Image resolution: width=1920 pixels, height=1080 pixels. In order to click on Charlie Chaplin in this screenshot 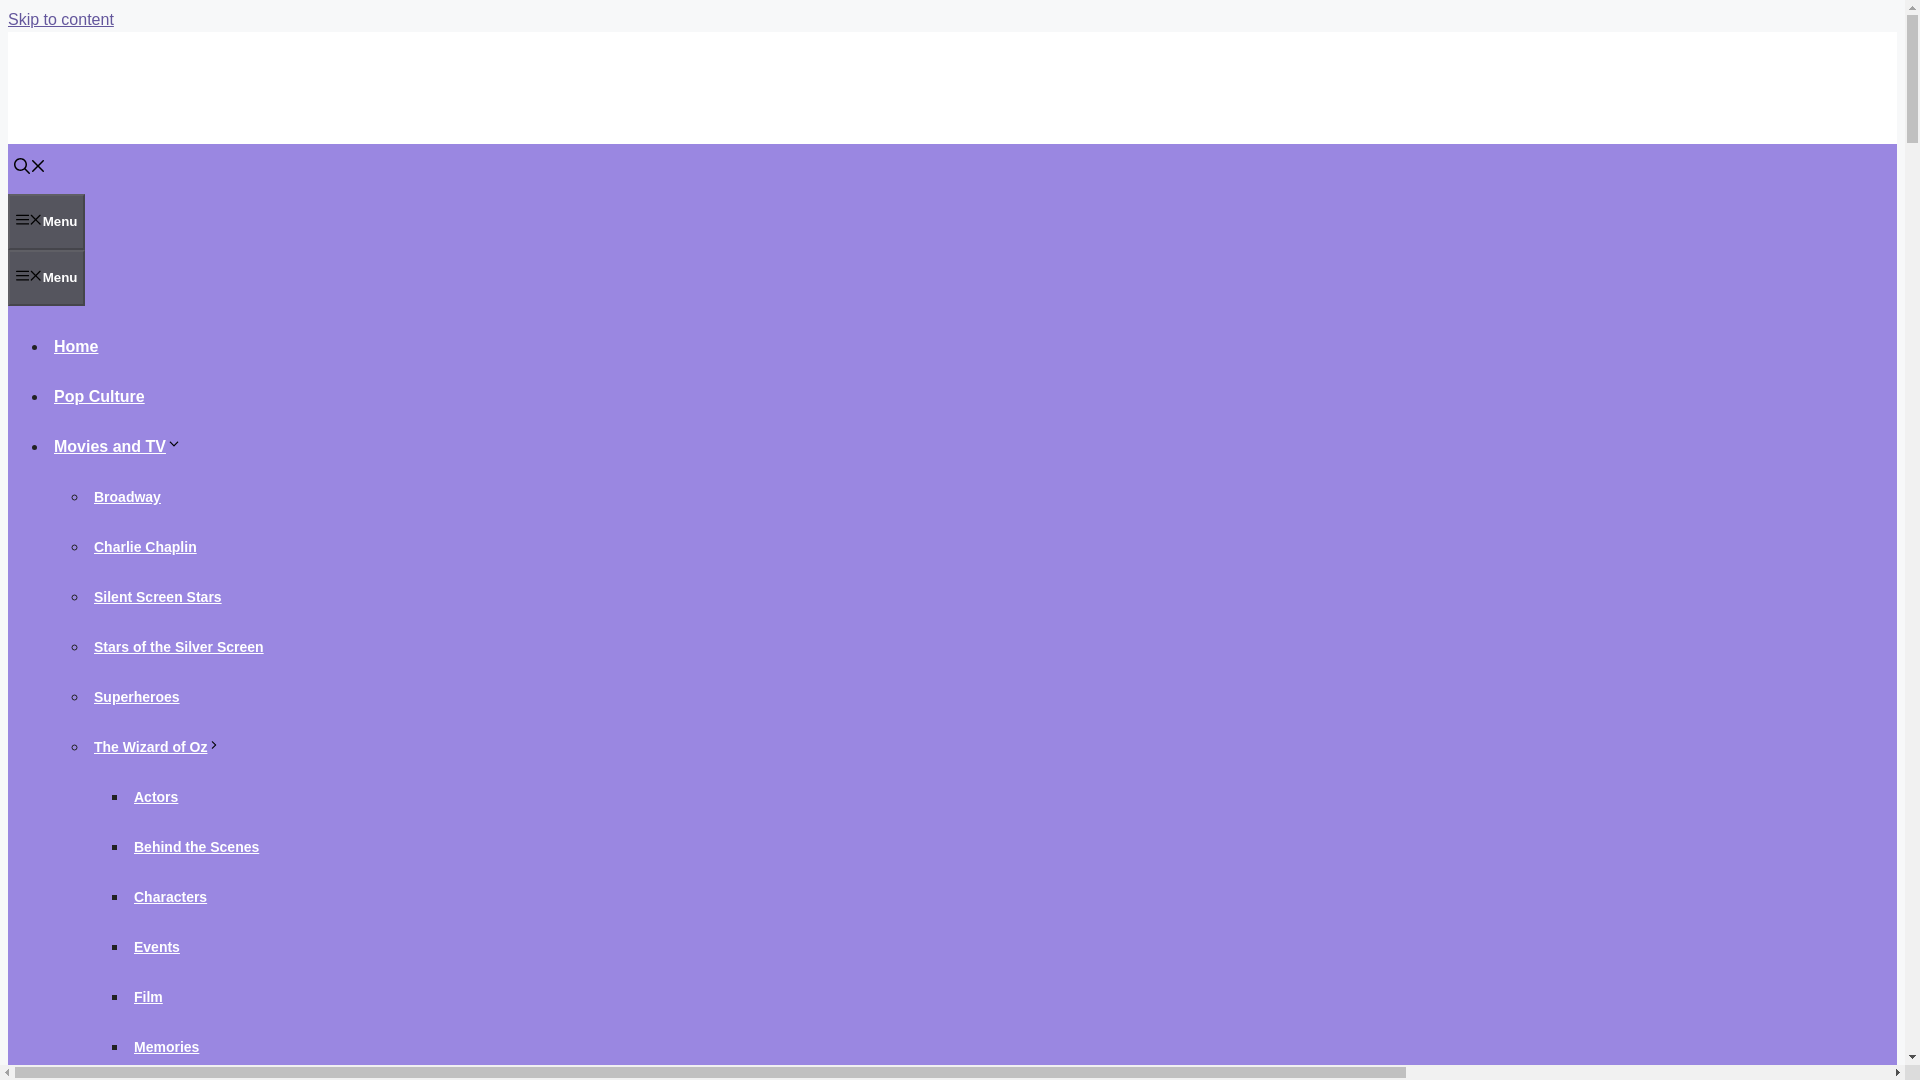, I will do `click(146, 546)`.